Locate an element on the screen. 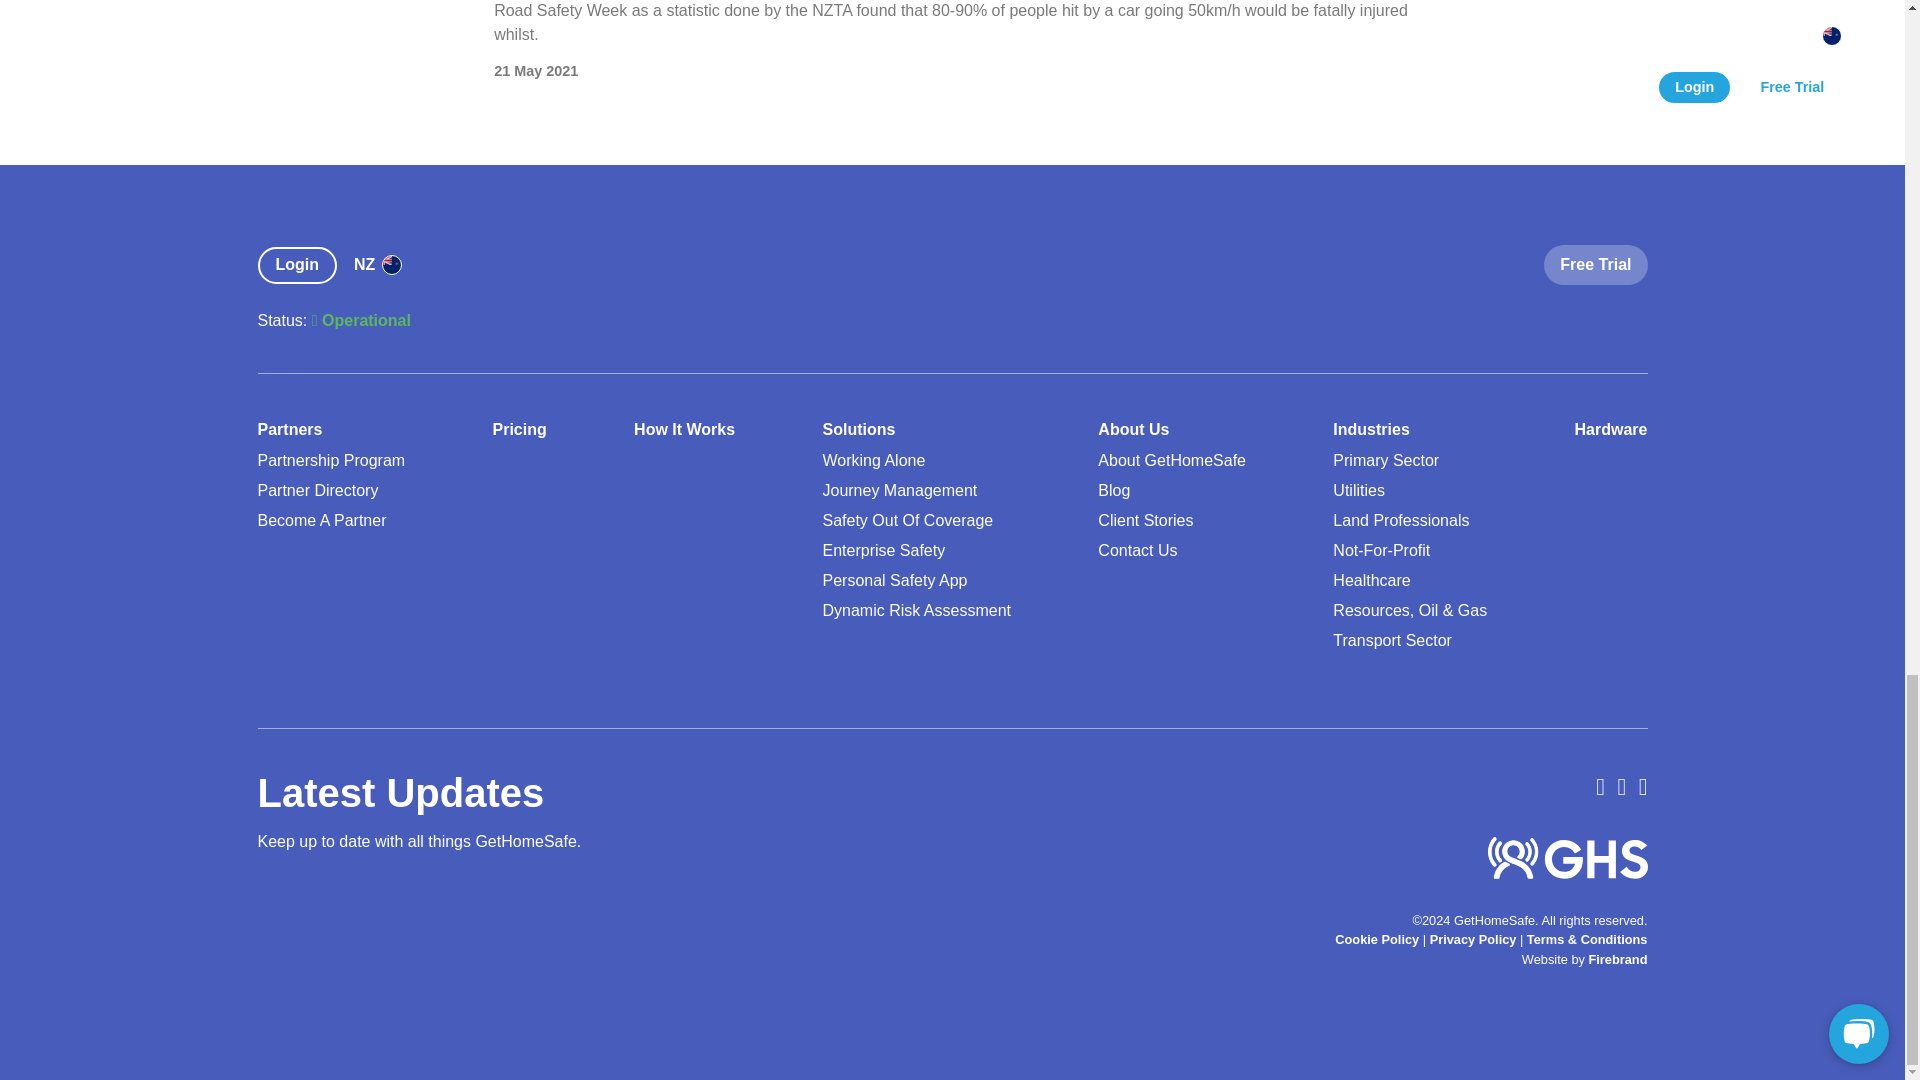 Image resolution: width=1920 pixels, height=1080 pixels. Free Trial is located at coordinates (1595, 264).